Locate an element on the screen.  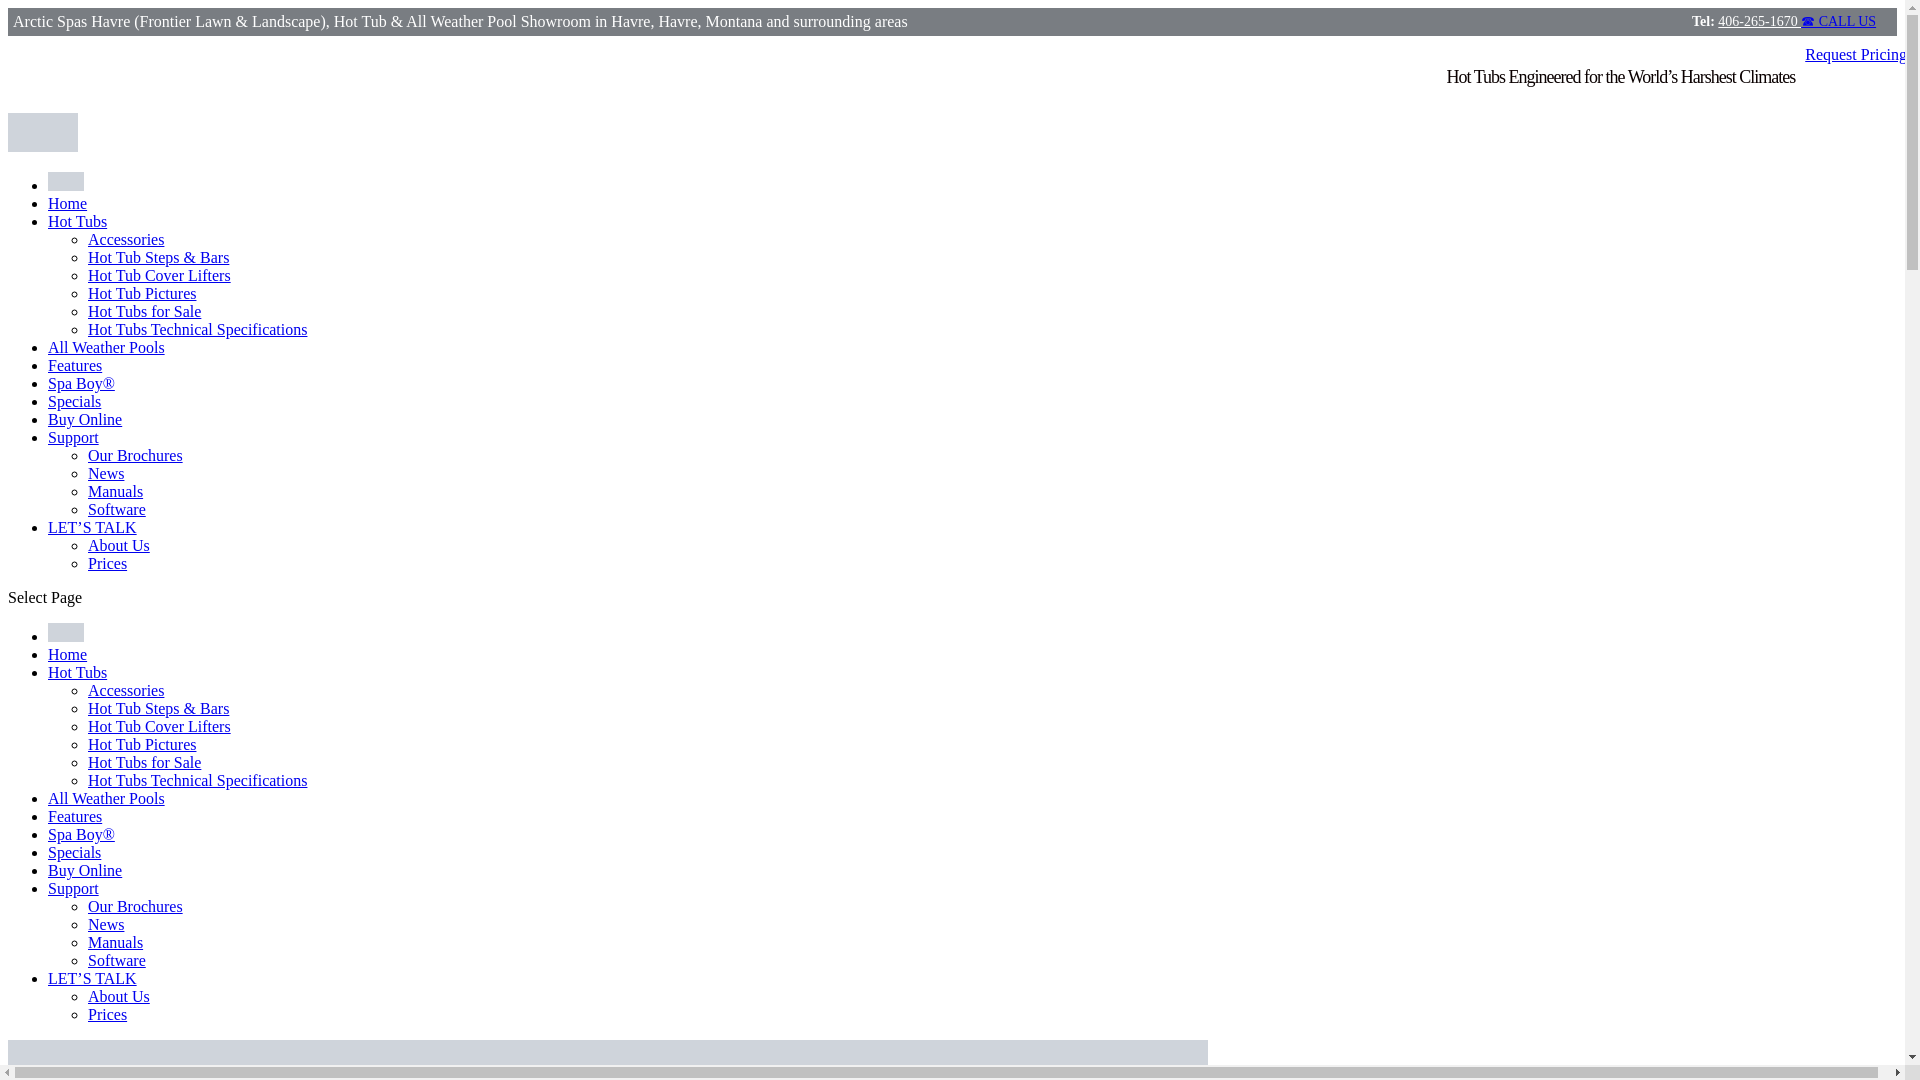
Hot Tubs Technical Specifications is located at coordinates (198, 329).